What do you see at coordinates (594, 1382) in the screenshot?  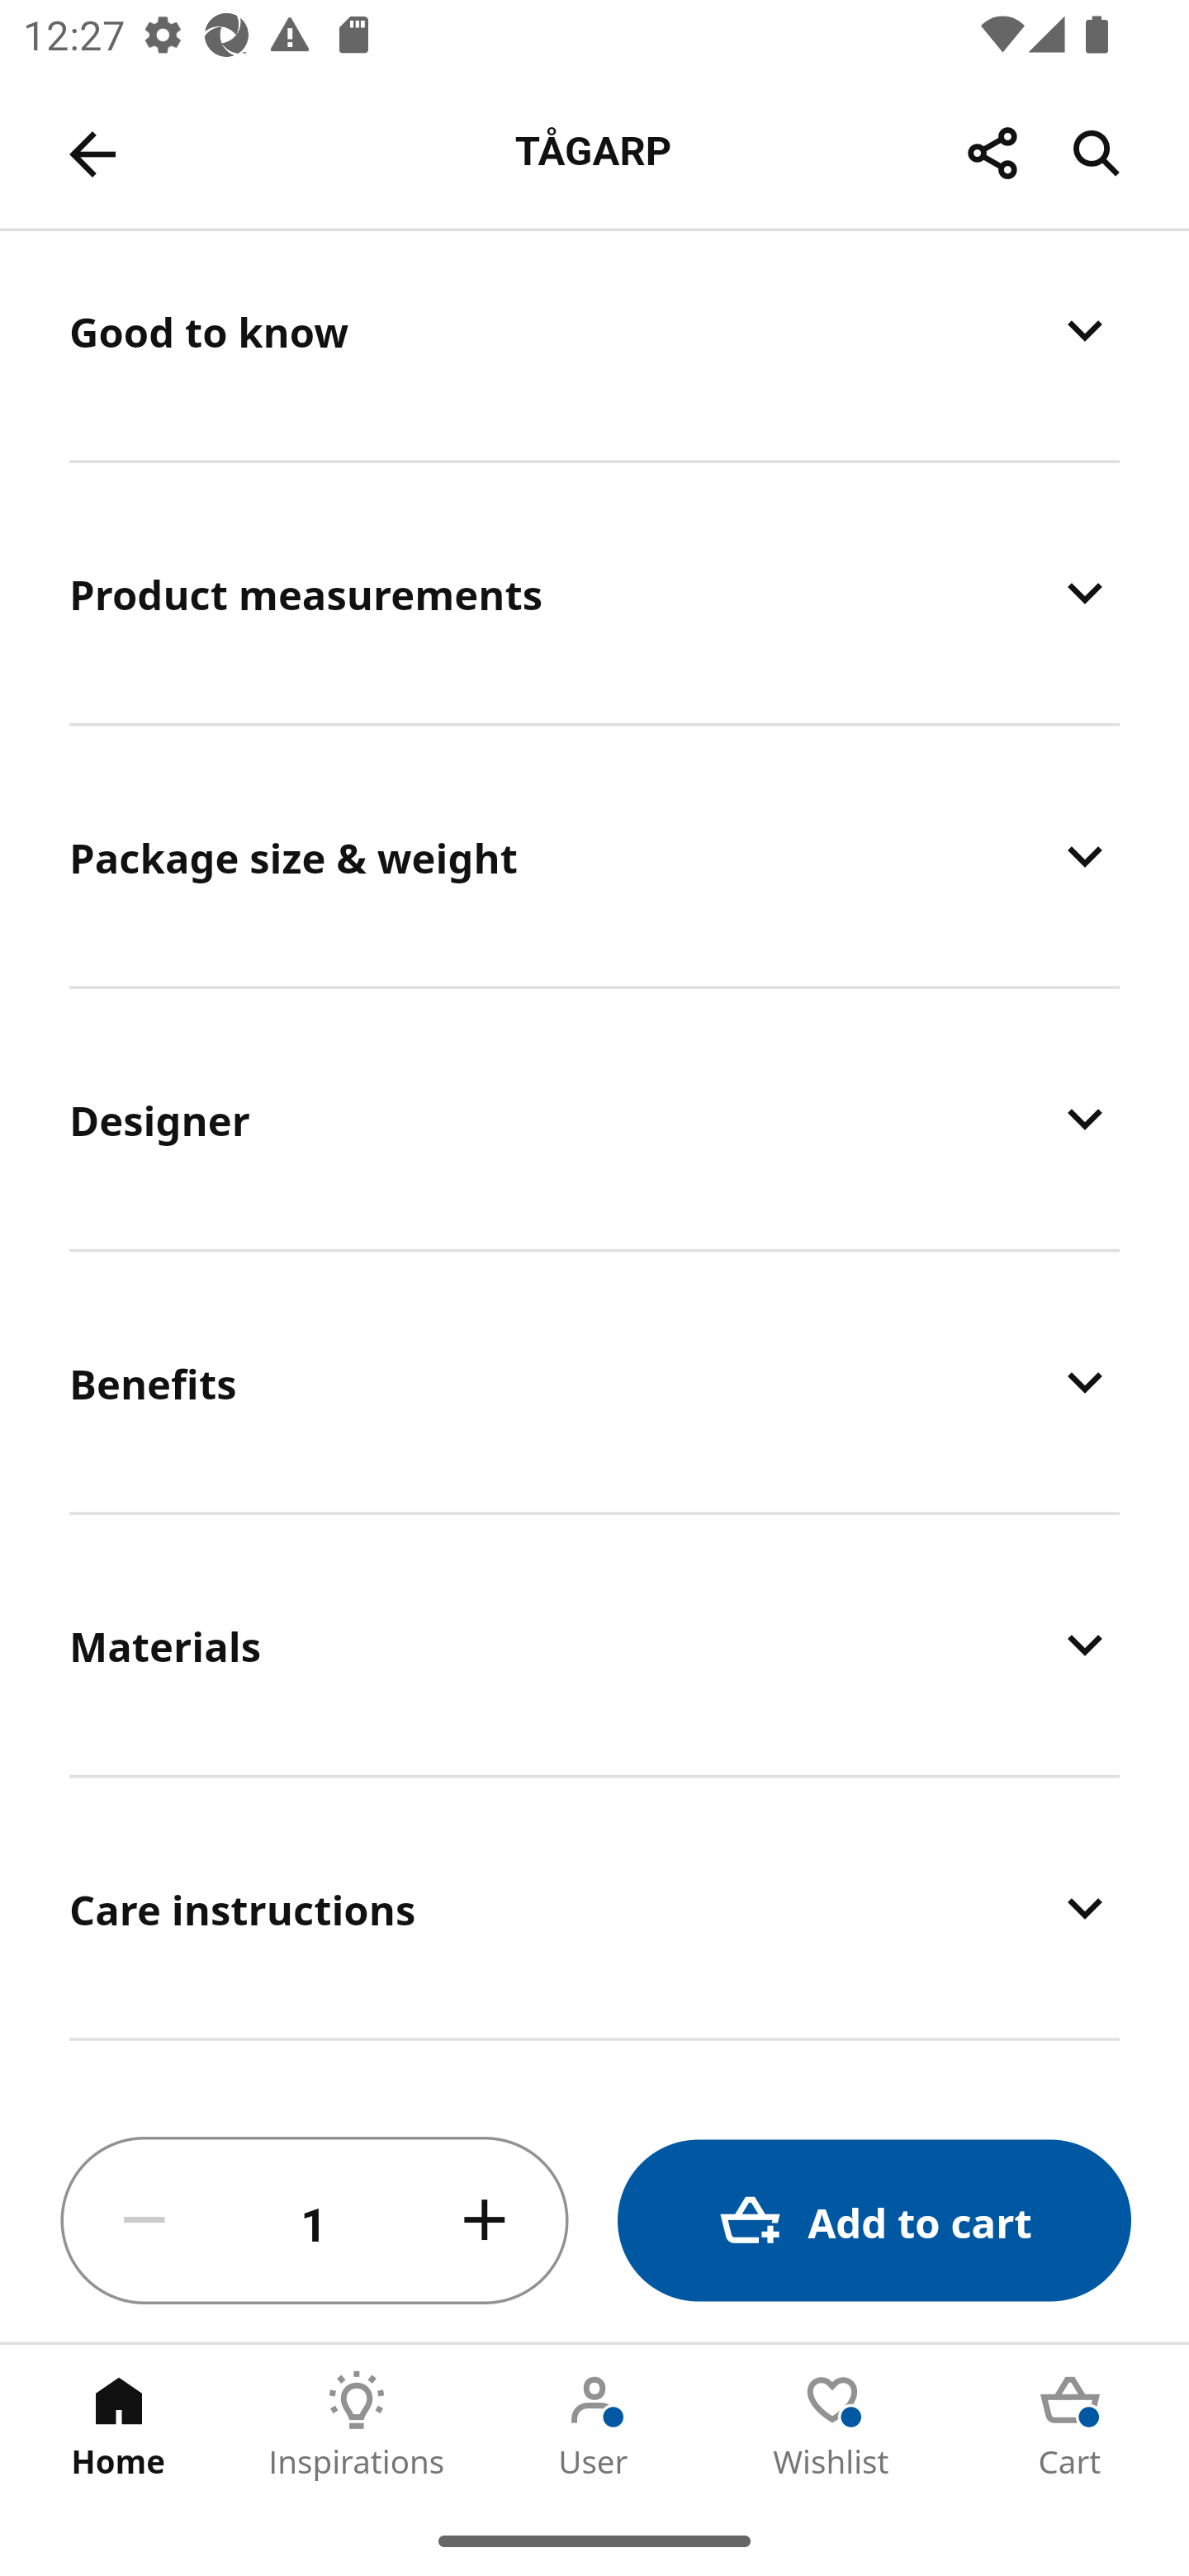 I see `Benefits` at bounding box center [594, 1382].